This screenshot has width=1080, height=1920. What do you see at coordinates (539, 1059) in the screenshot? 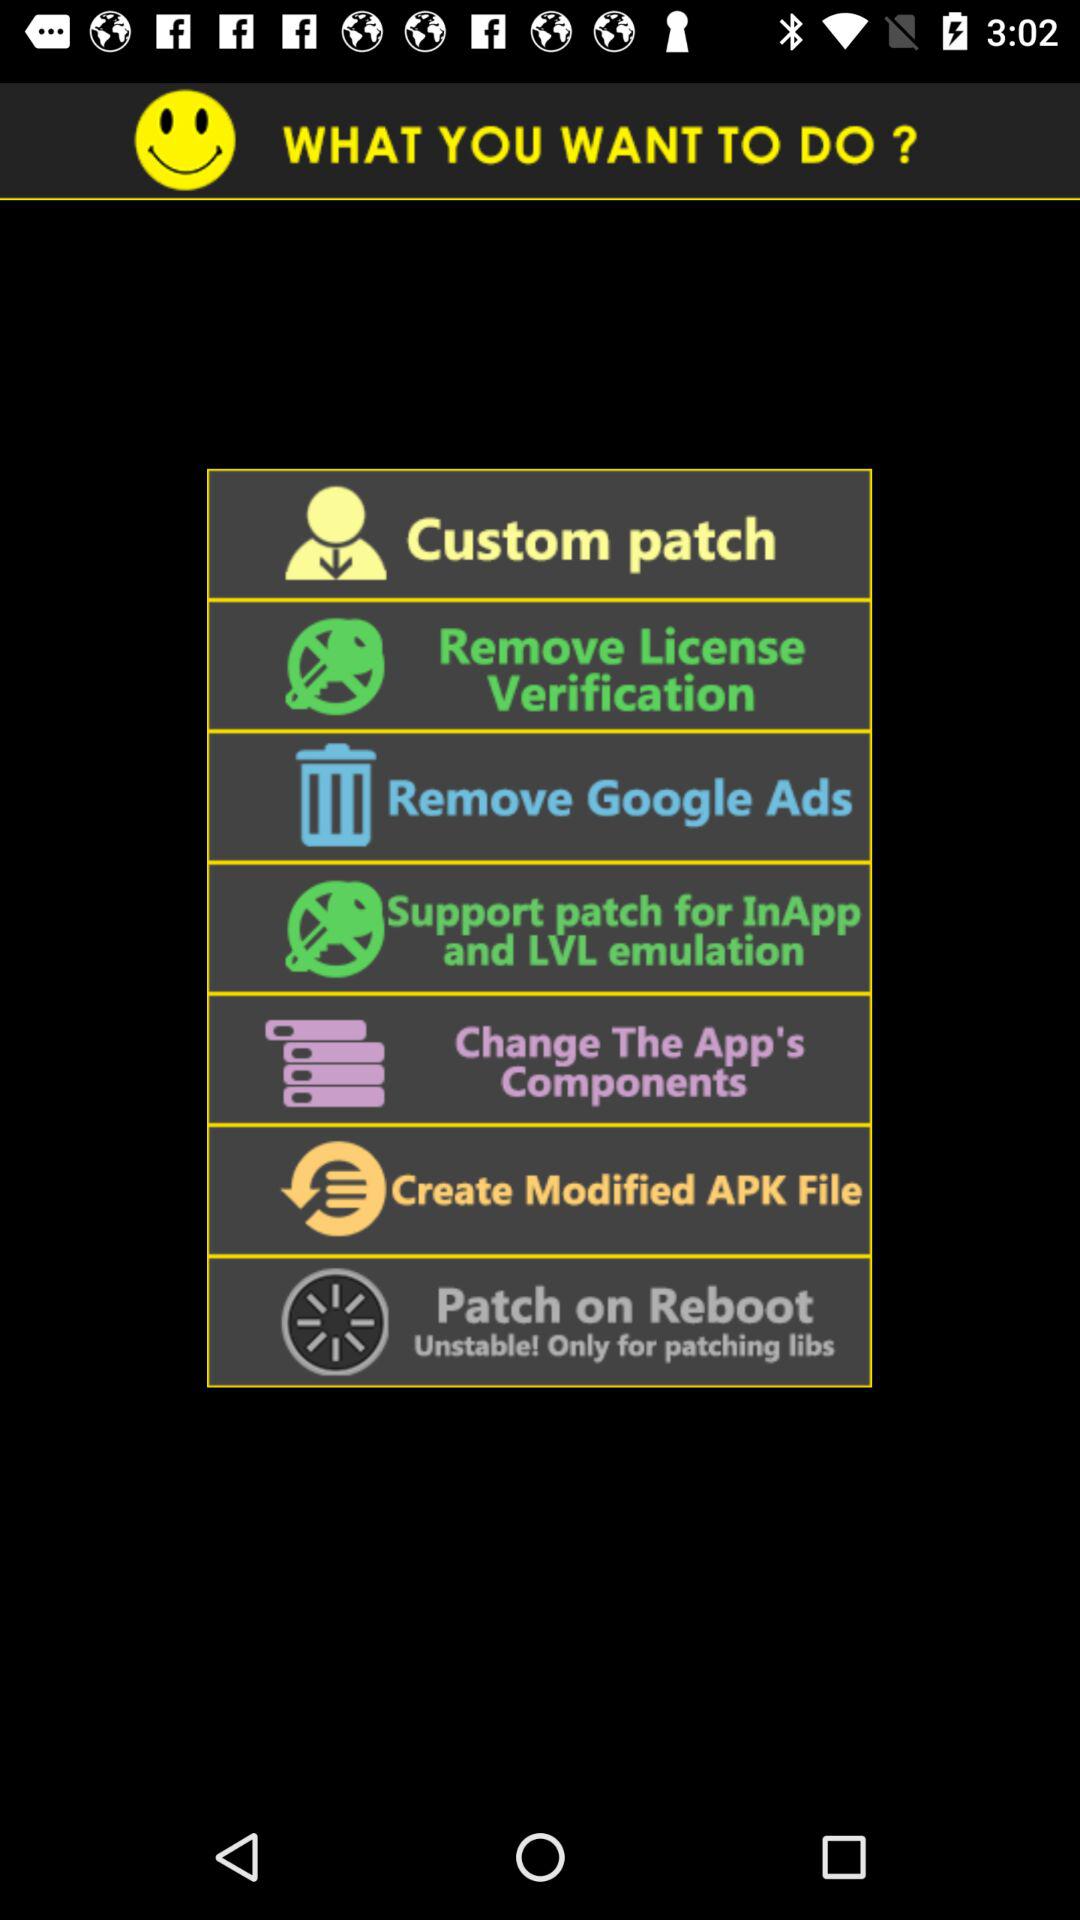
I see `change the app 's components` at bounding box center [539, 1059].